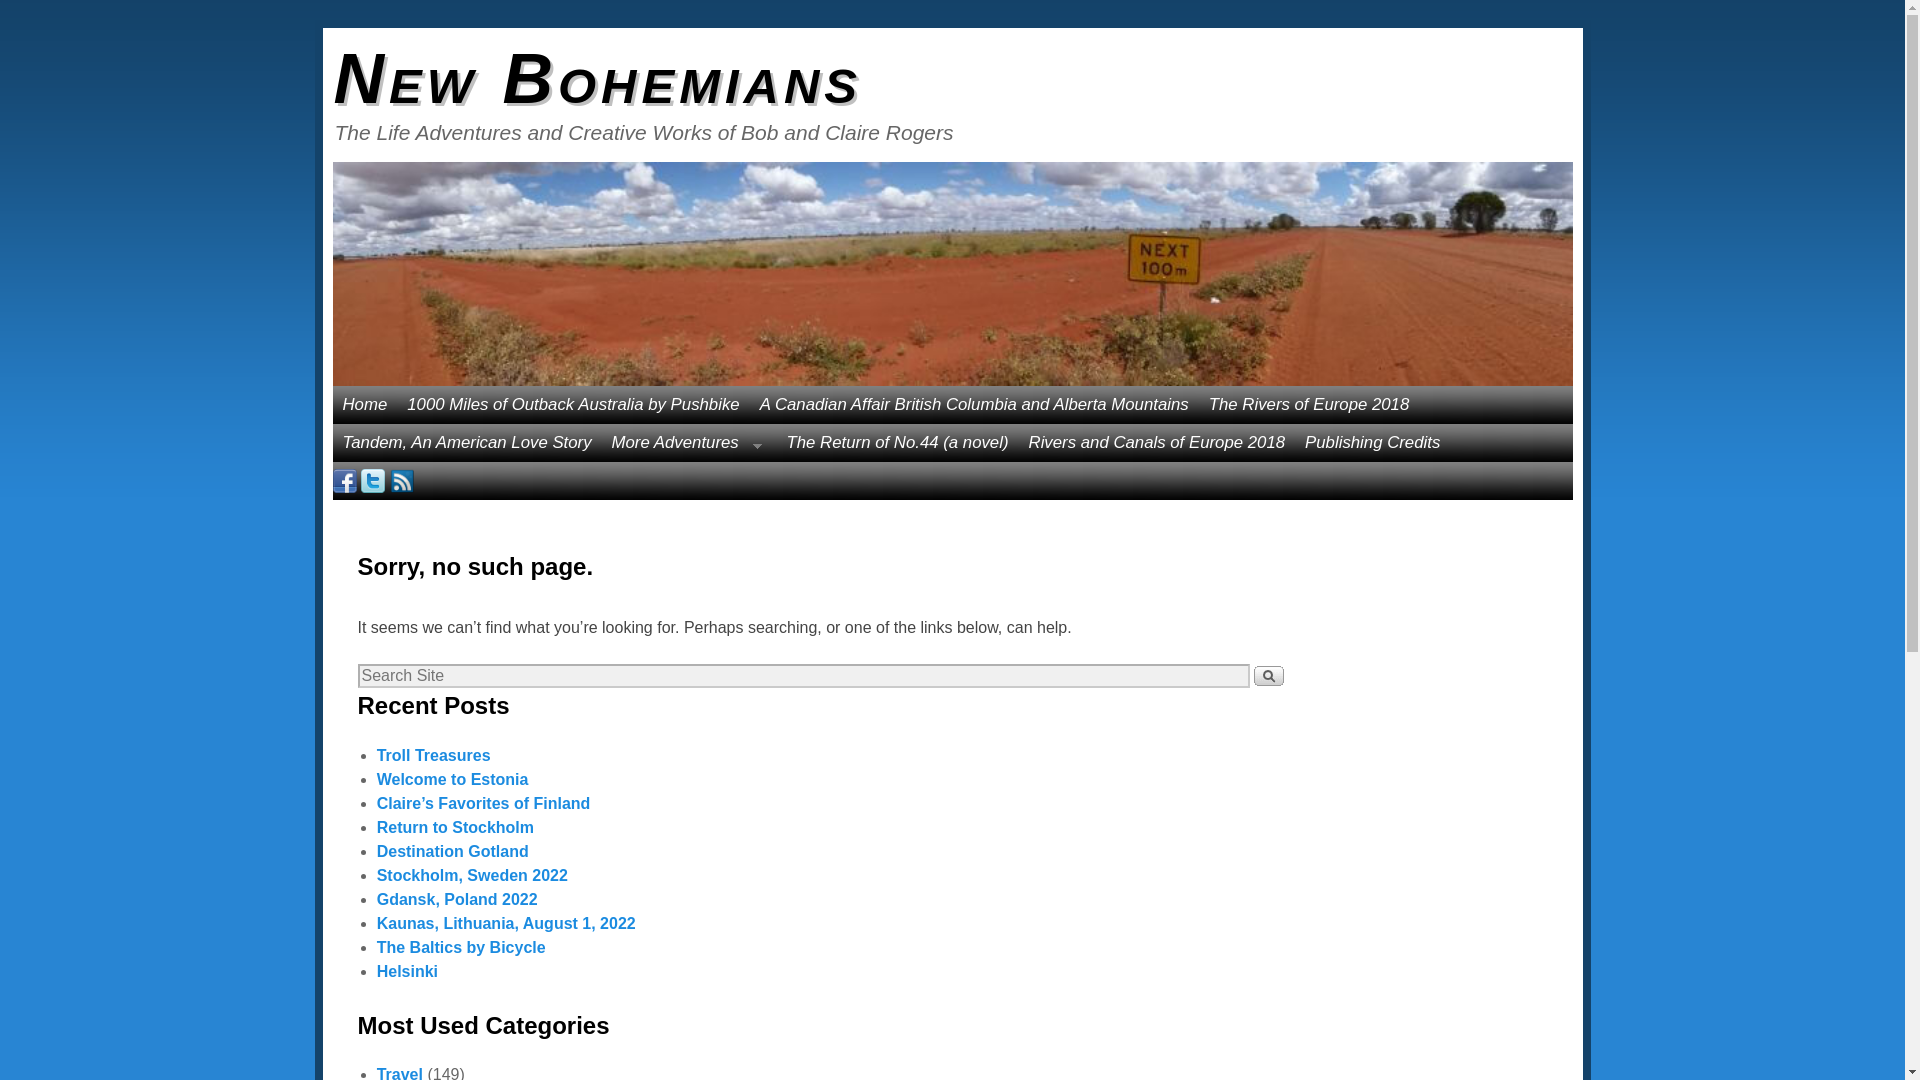 The image size is (1920, 1080). Describe the element at coordinates (399, 1072) in the screenshot. I see `Travel` at that location.